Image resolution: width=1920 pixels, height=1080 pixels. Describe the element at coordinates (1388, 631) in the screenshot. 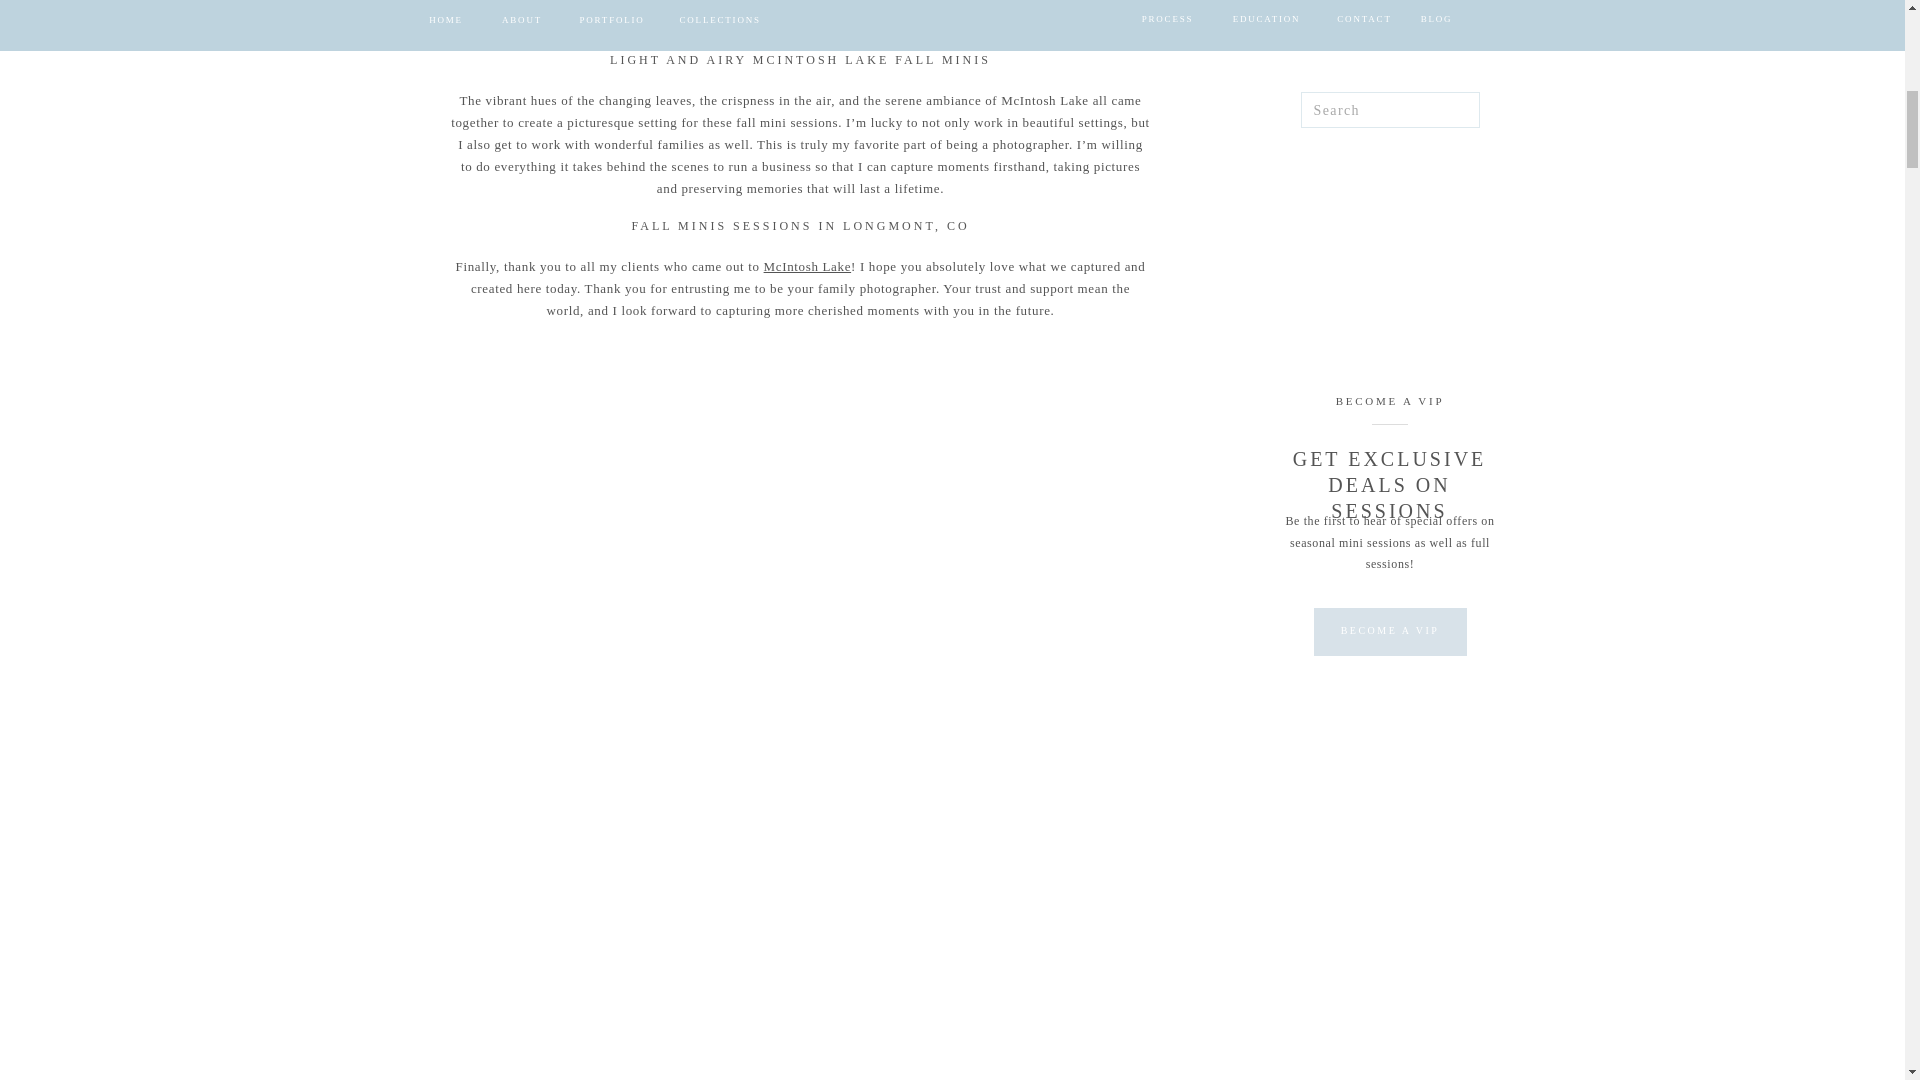

I see `BECOME A VIP` at that location.